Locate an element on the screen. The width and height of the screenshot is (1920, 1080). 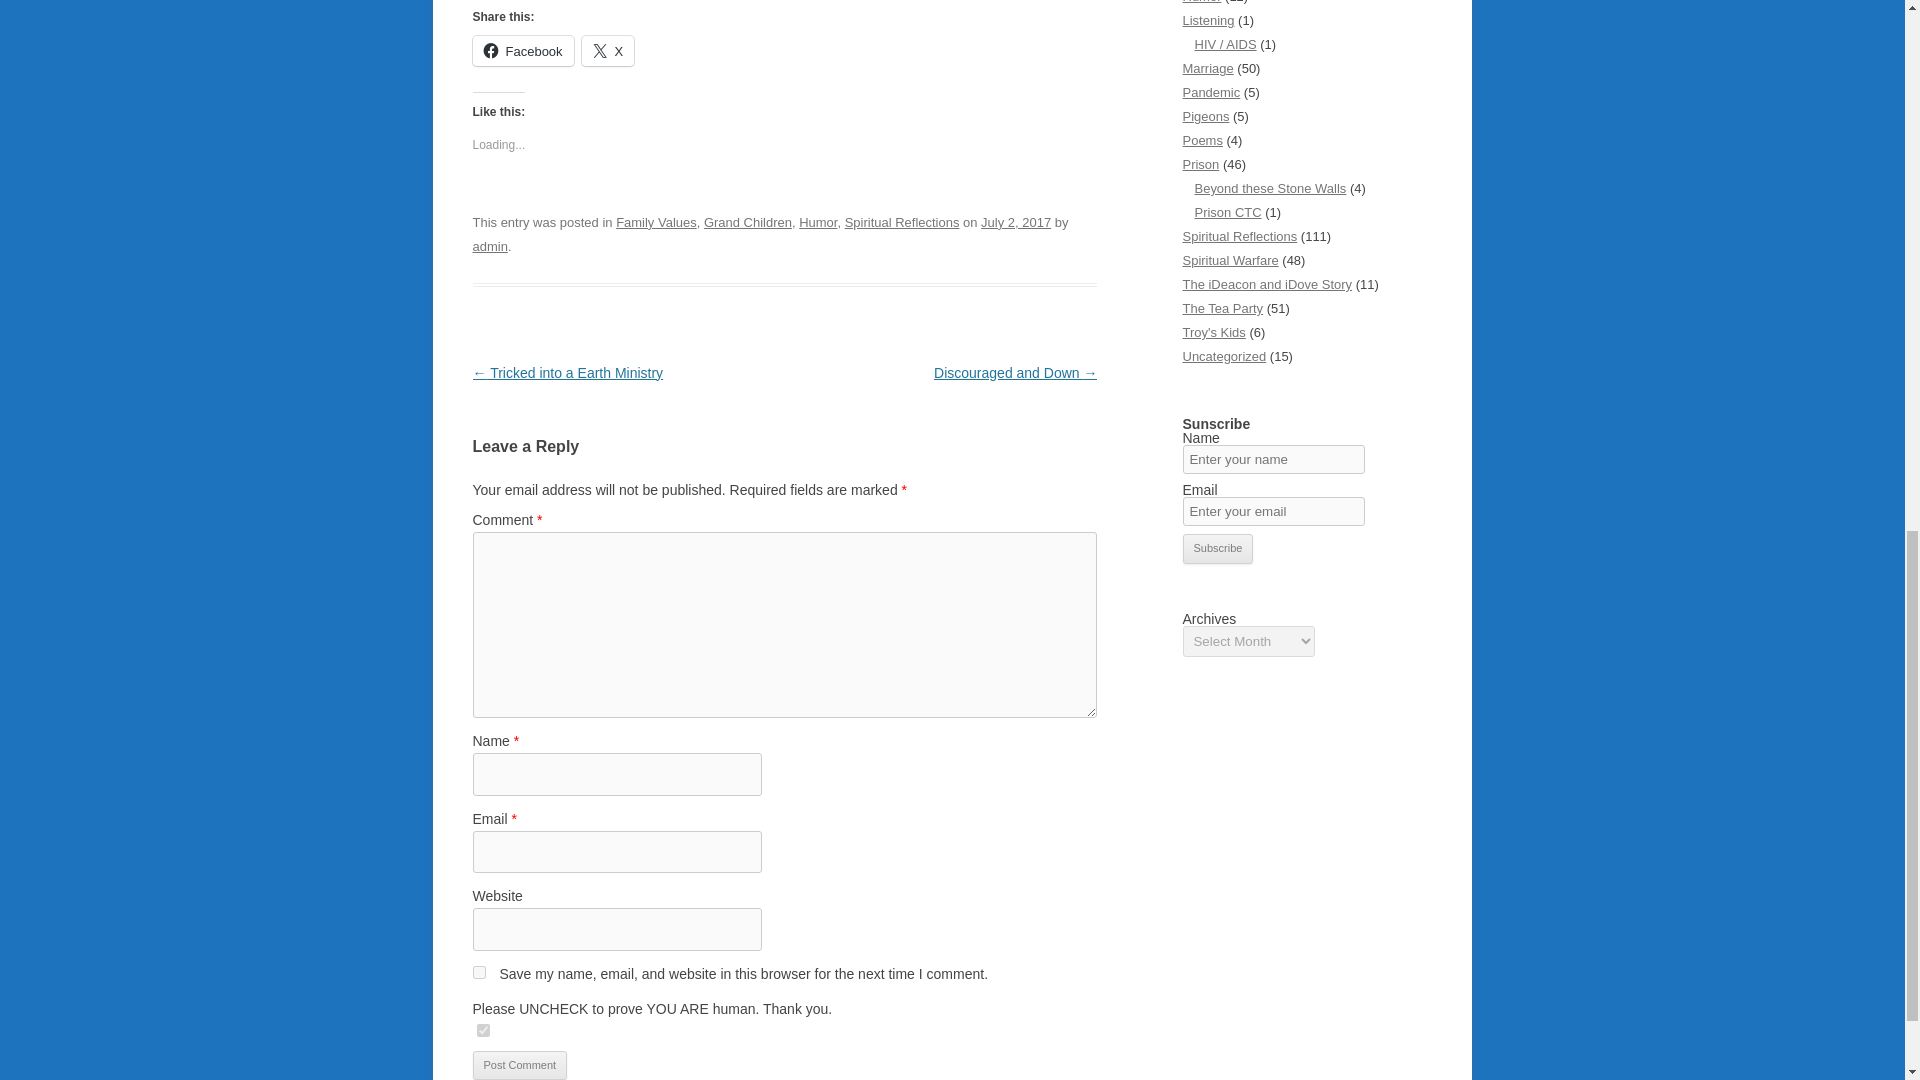
on is located at coordinates (482, 1030).